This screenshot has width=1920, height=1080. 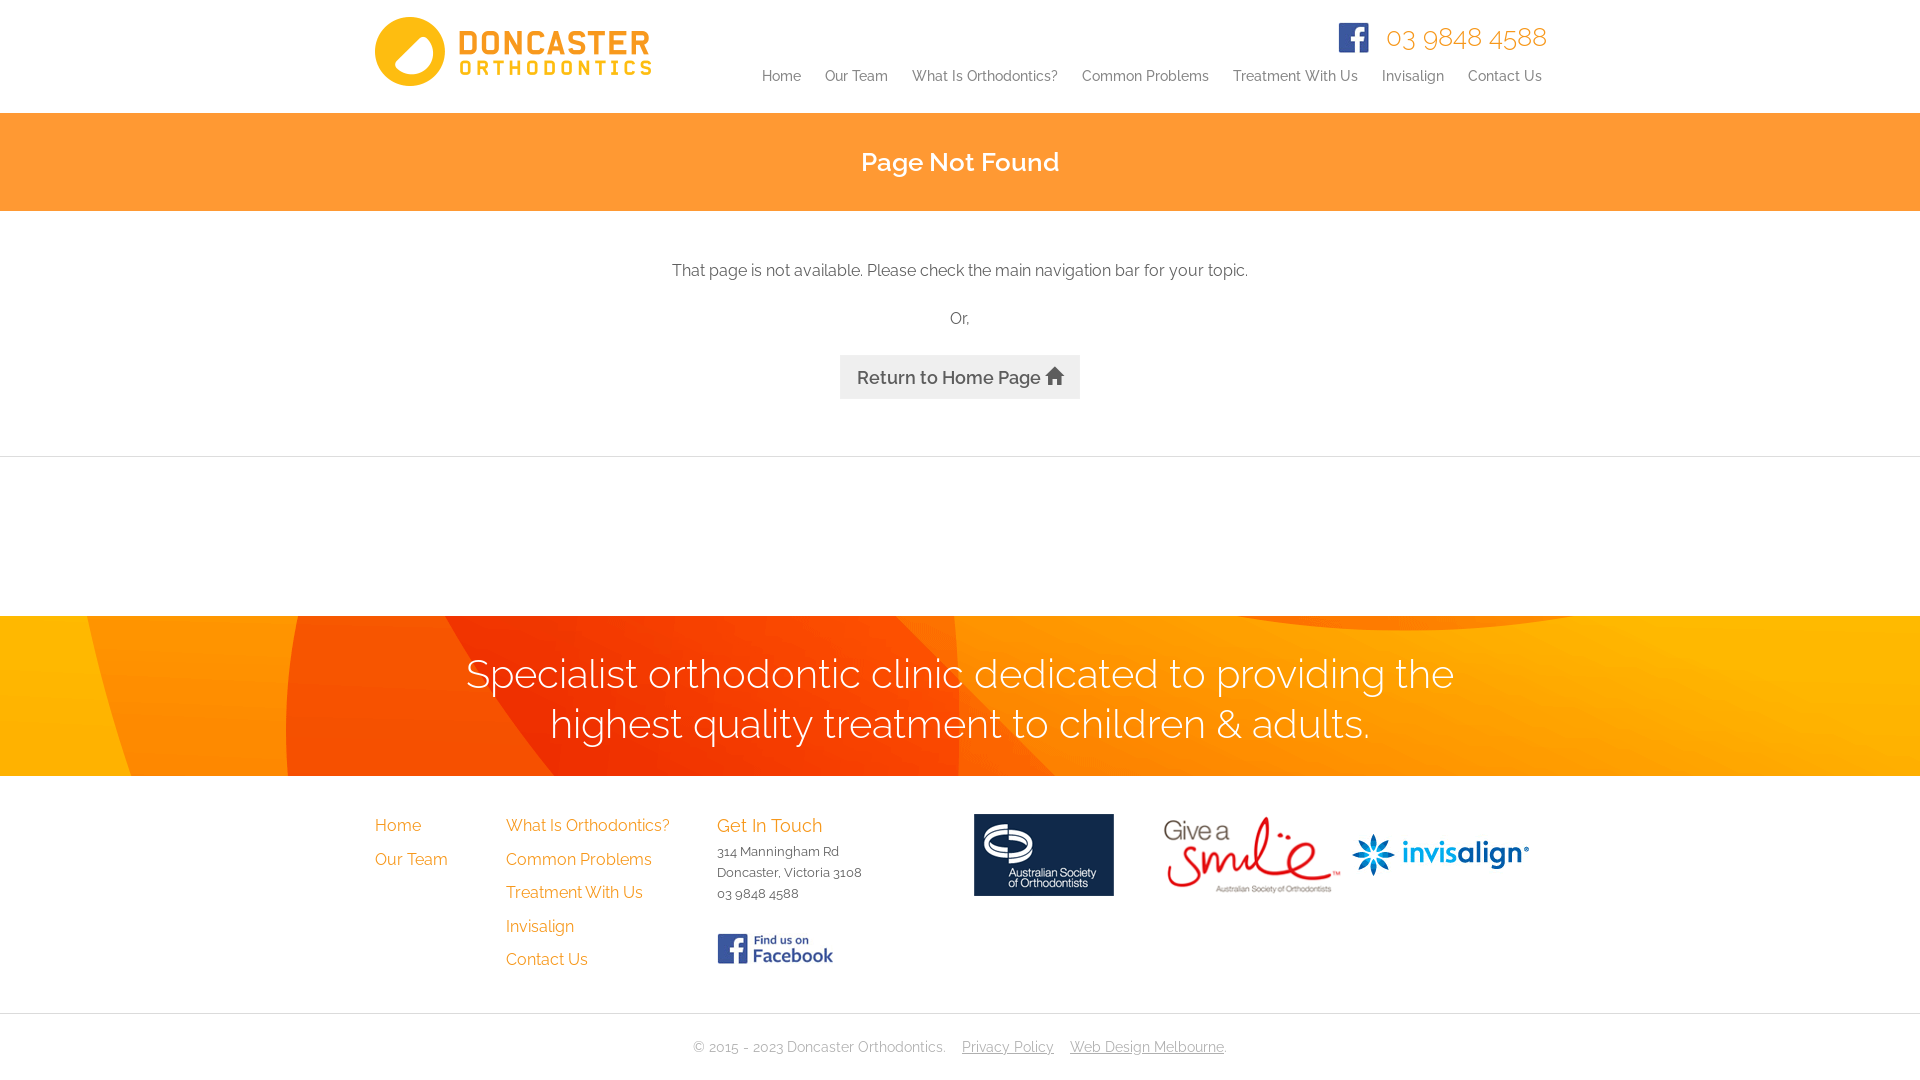 I want to click on Return to Home Page, so click(x=960, y=377).